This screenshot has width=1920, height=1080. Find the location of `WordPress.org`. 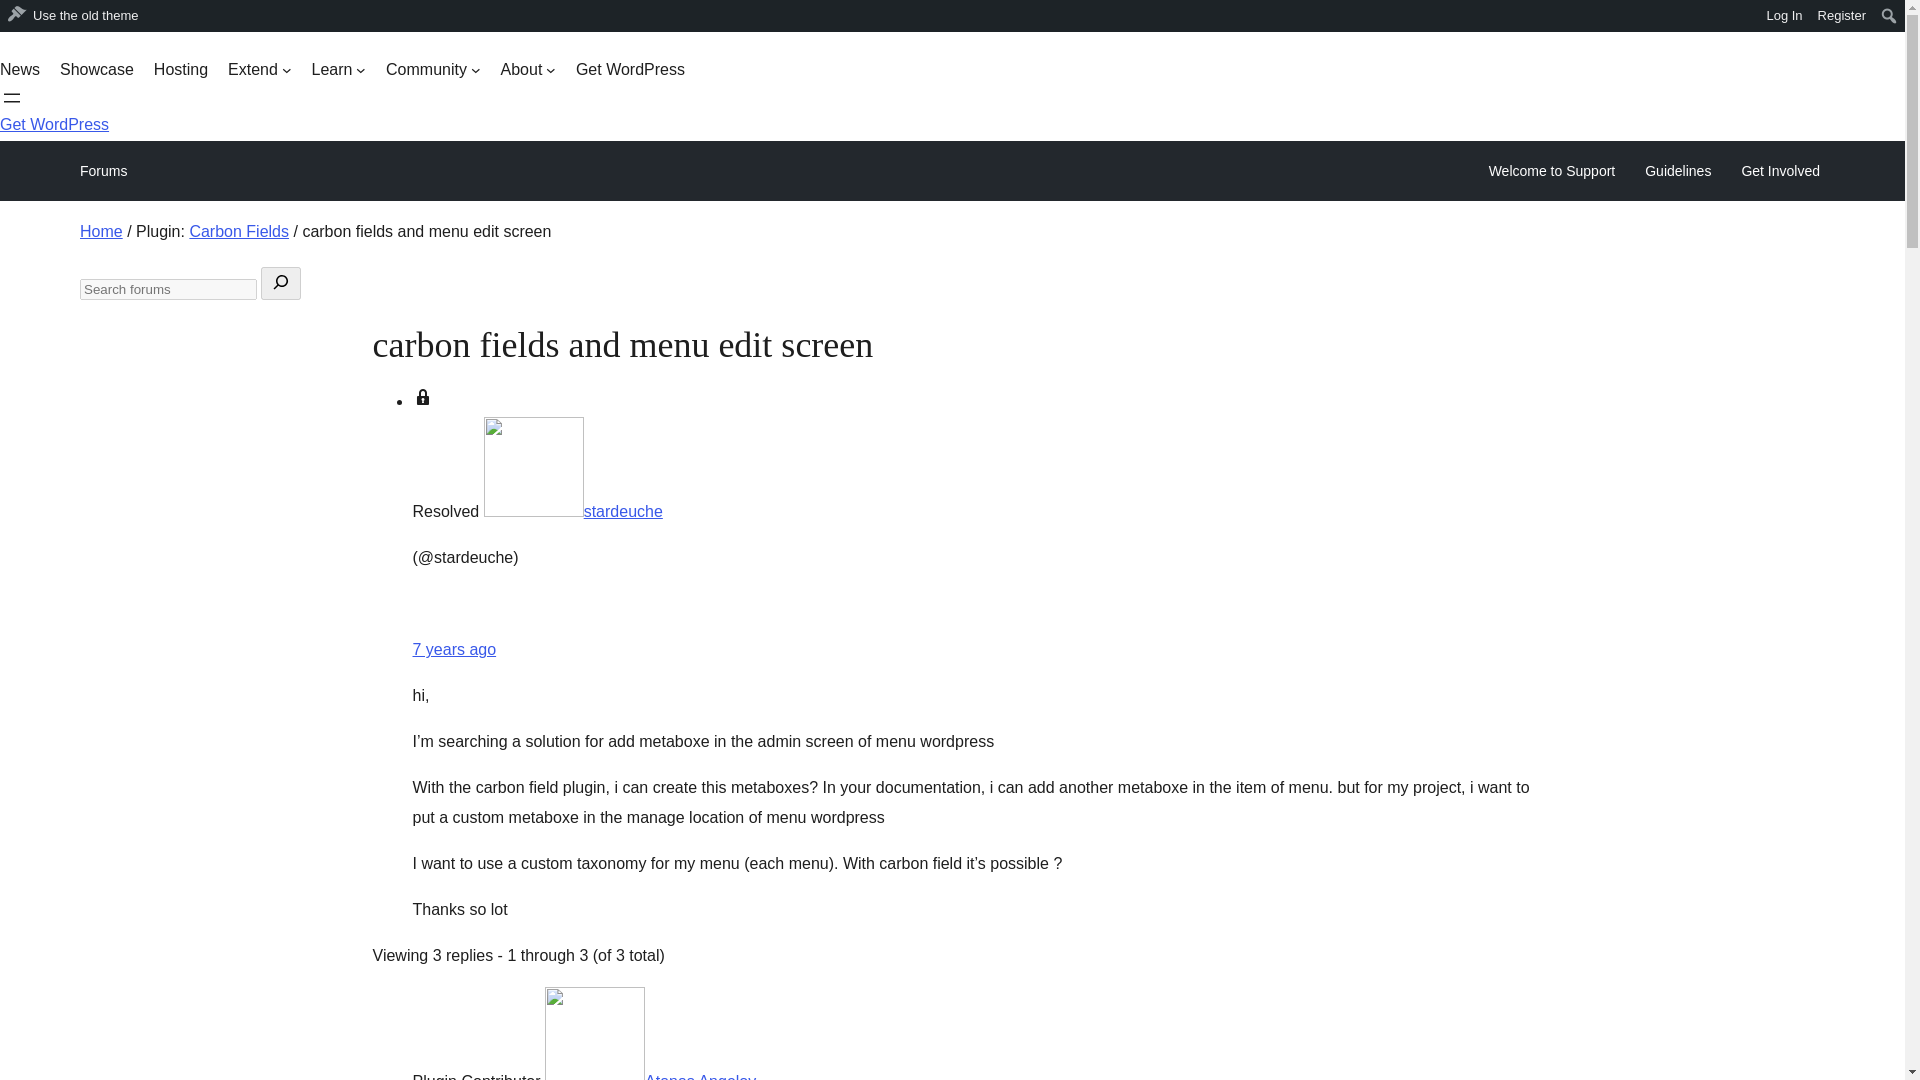

WordPress.org is located at coordinates (14, 14).